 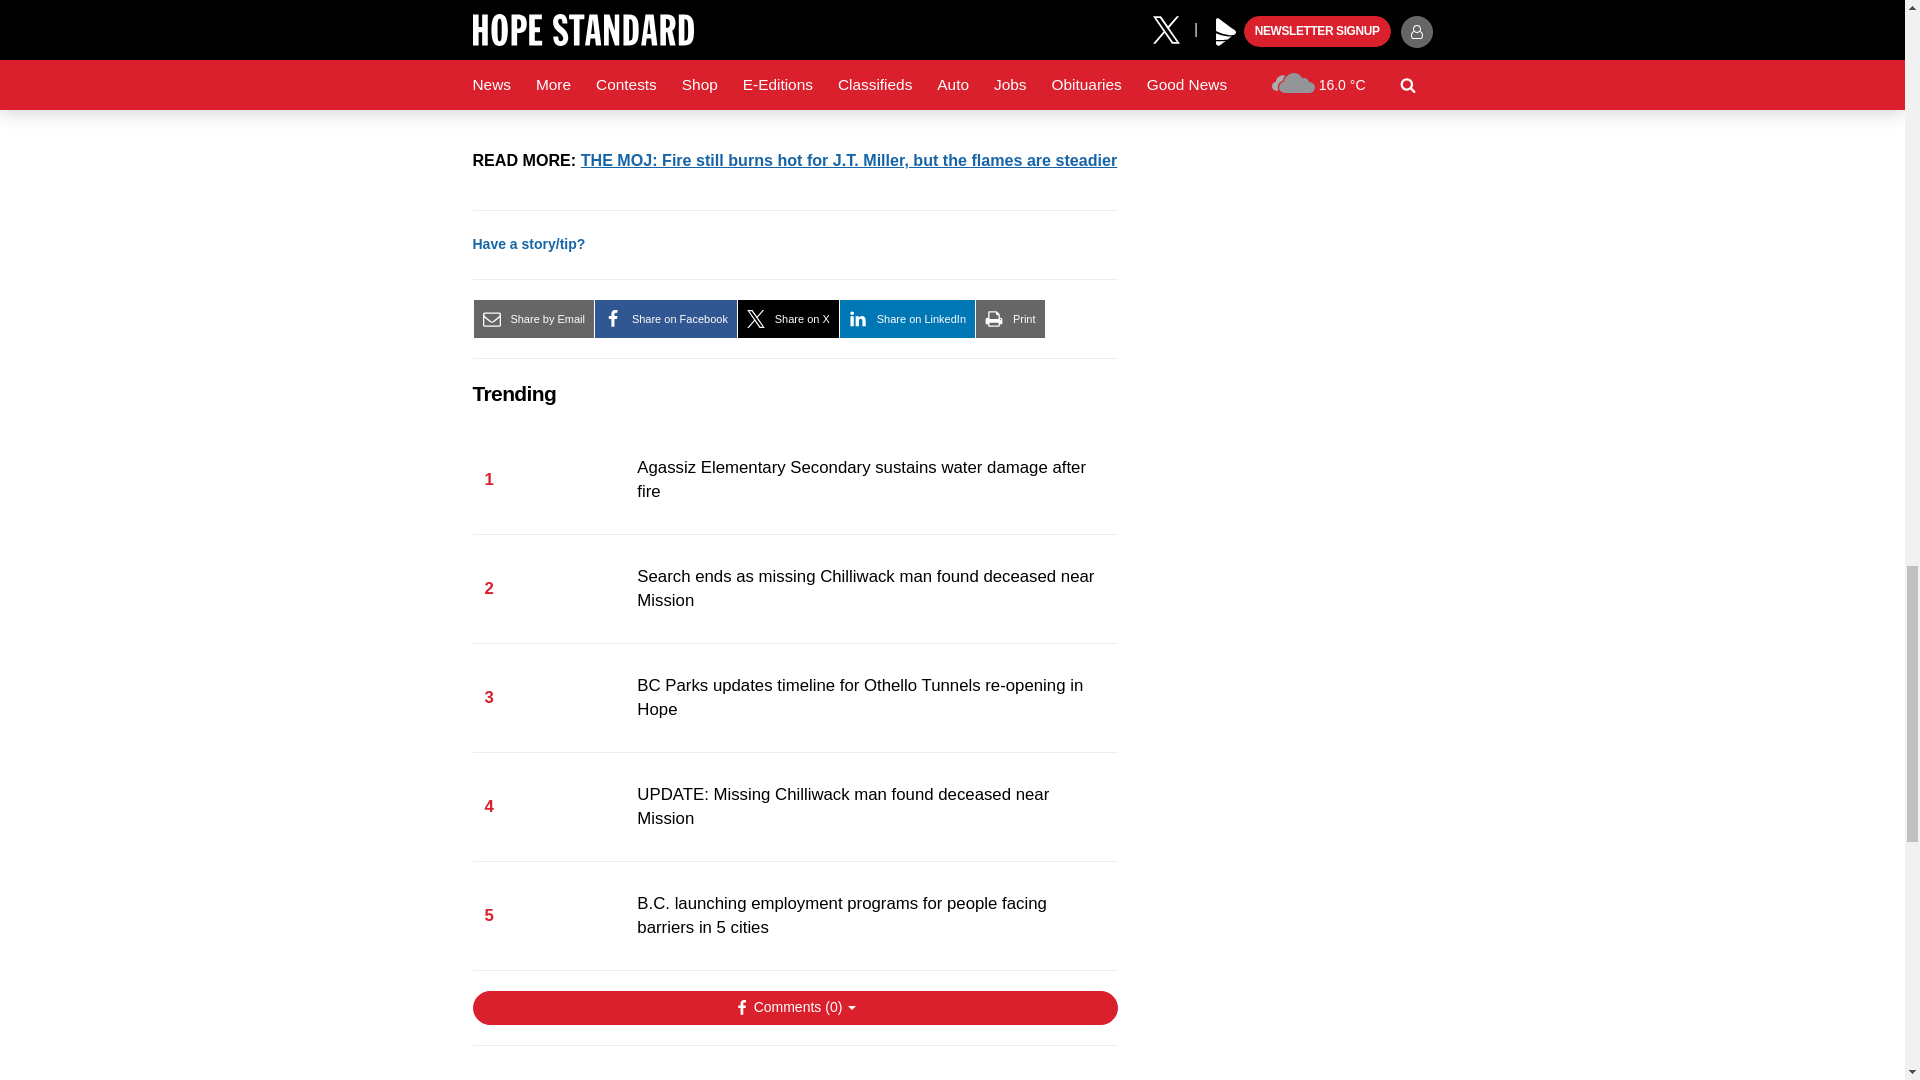 What do you see at coordinates (794, 1008) in the screenshot?
I see `Show Comments` at bounding box center [794, 1008].